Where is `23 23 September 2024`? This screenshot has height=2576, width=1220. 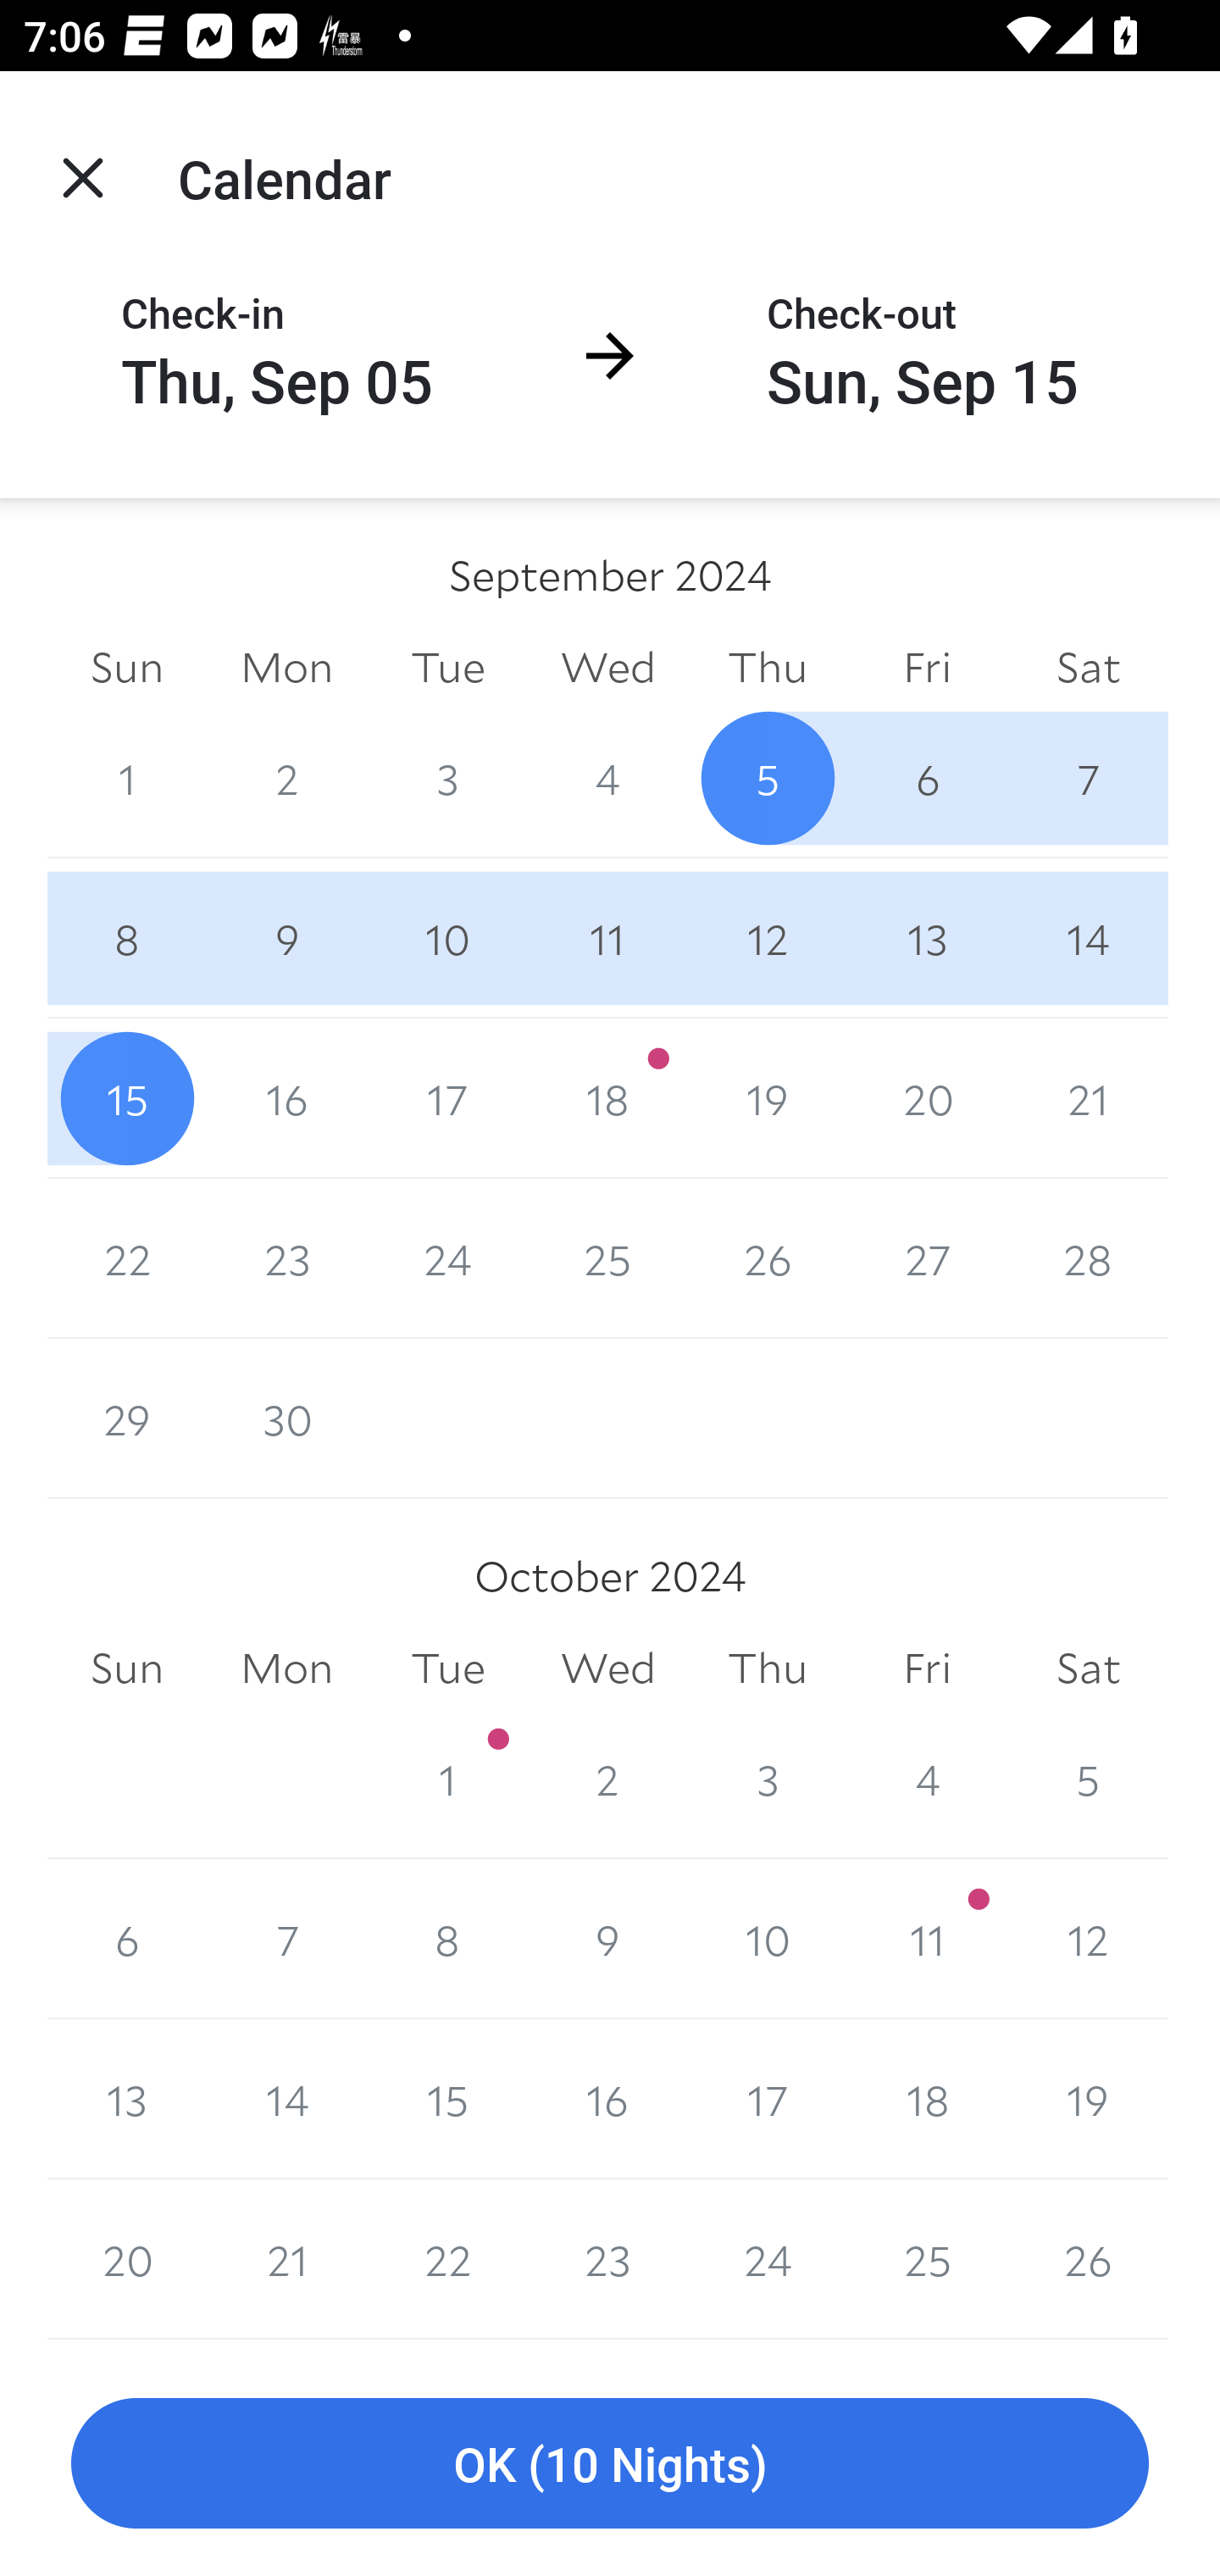
23 23 September 2024 is located at coordinates (286, 1259).